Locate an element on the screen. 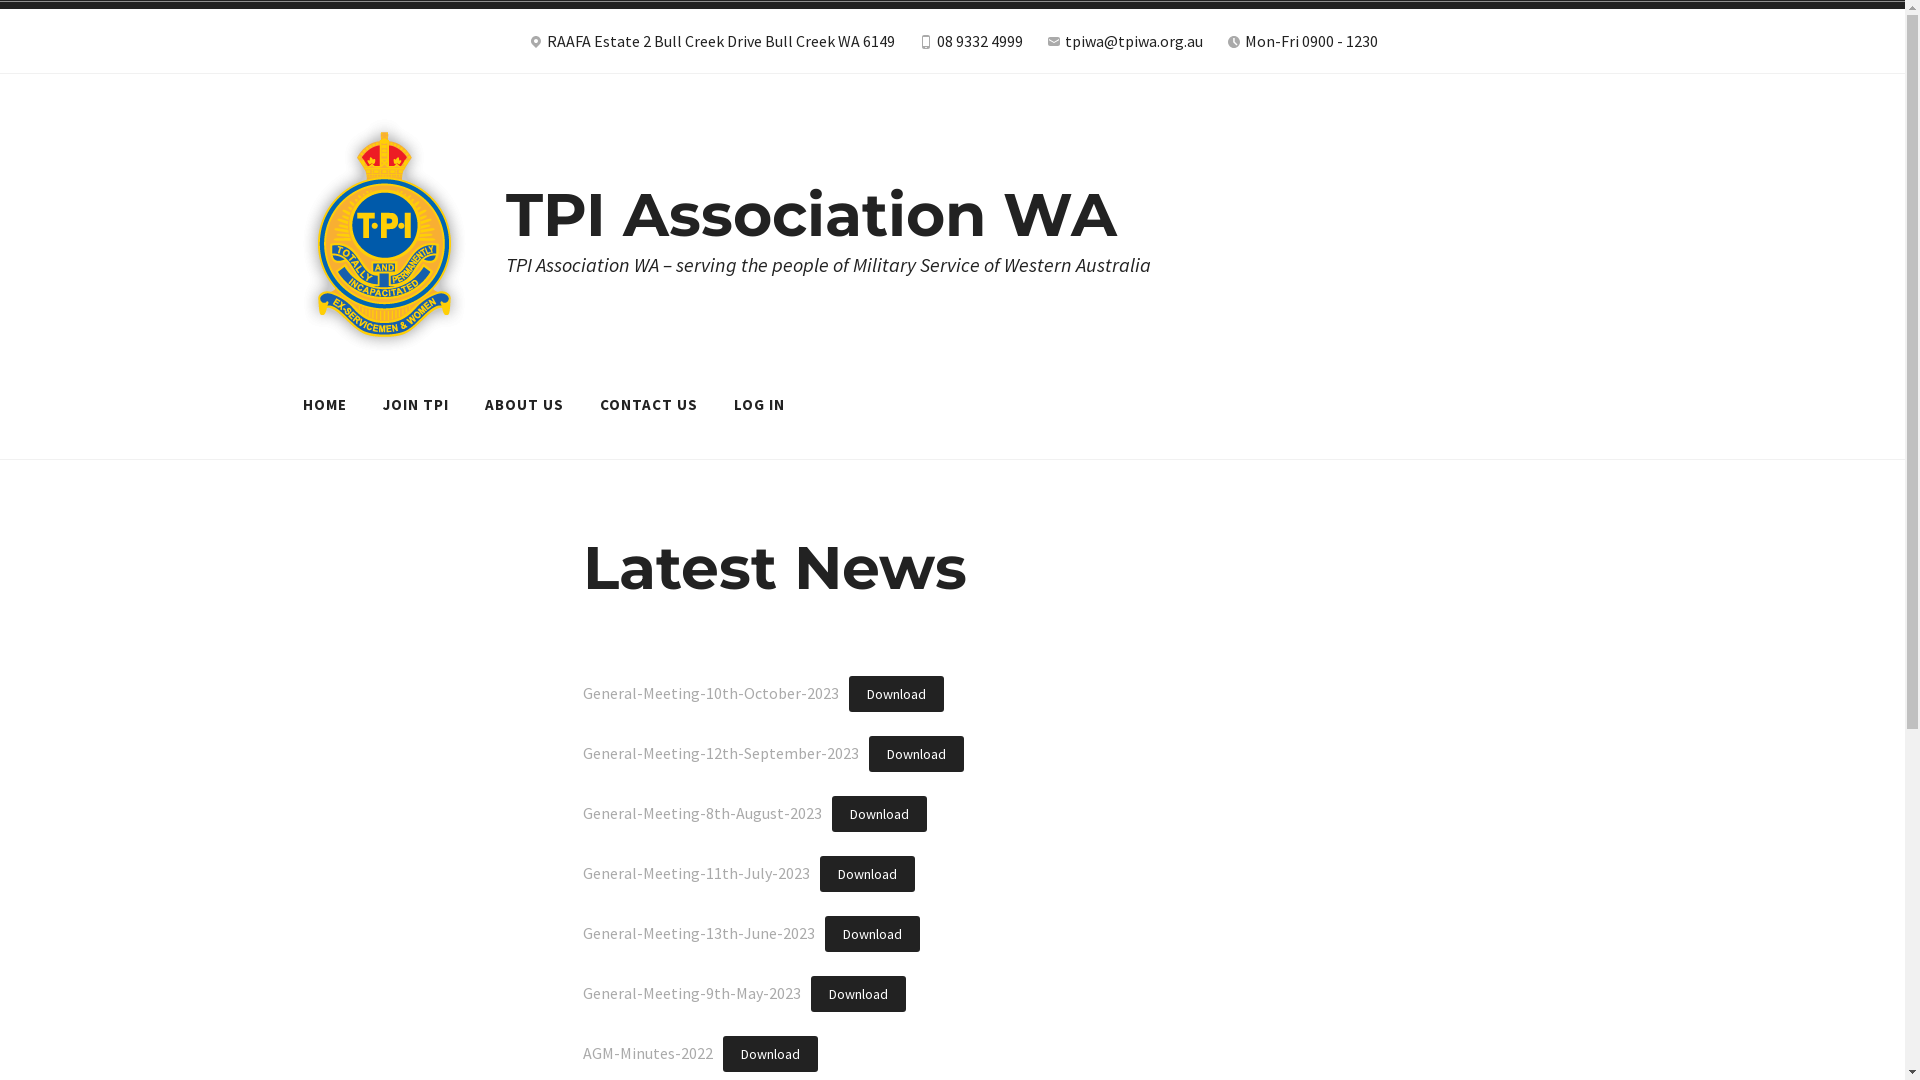  General-Meeting-9th-May-2023 is located at coordinates (691, 993).